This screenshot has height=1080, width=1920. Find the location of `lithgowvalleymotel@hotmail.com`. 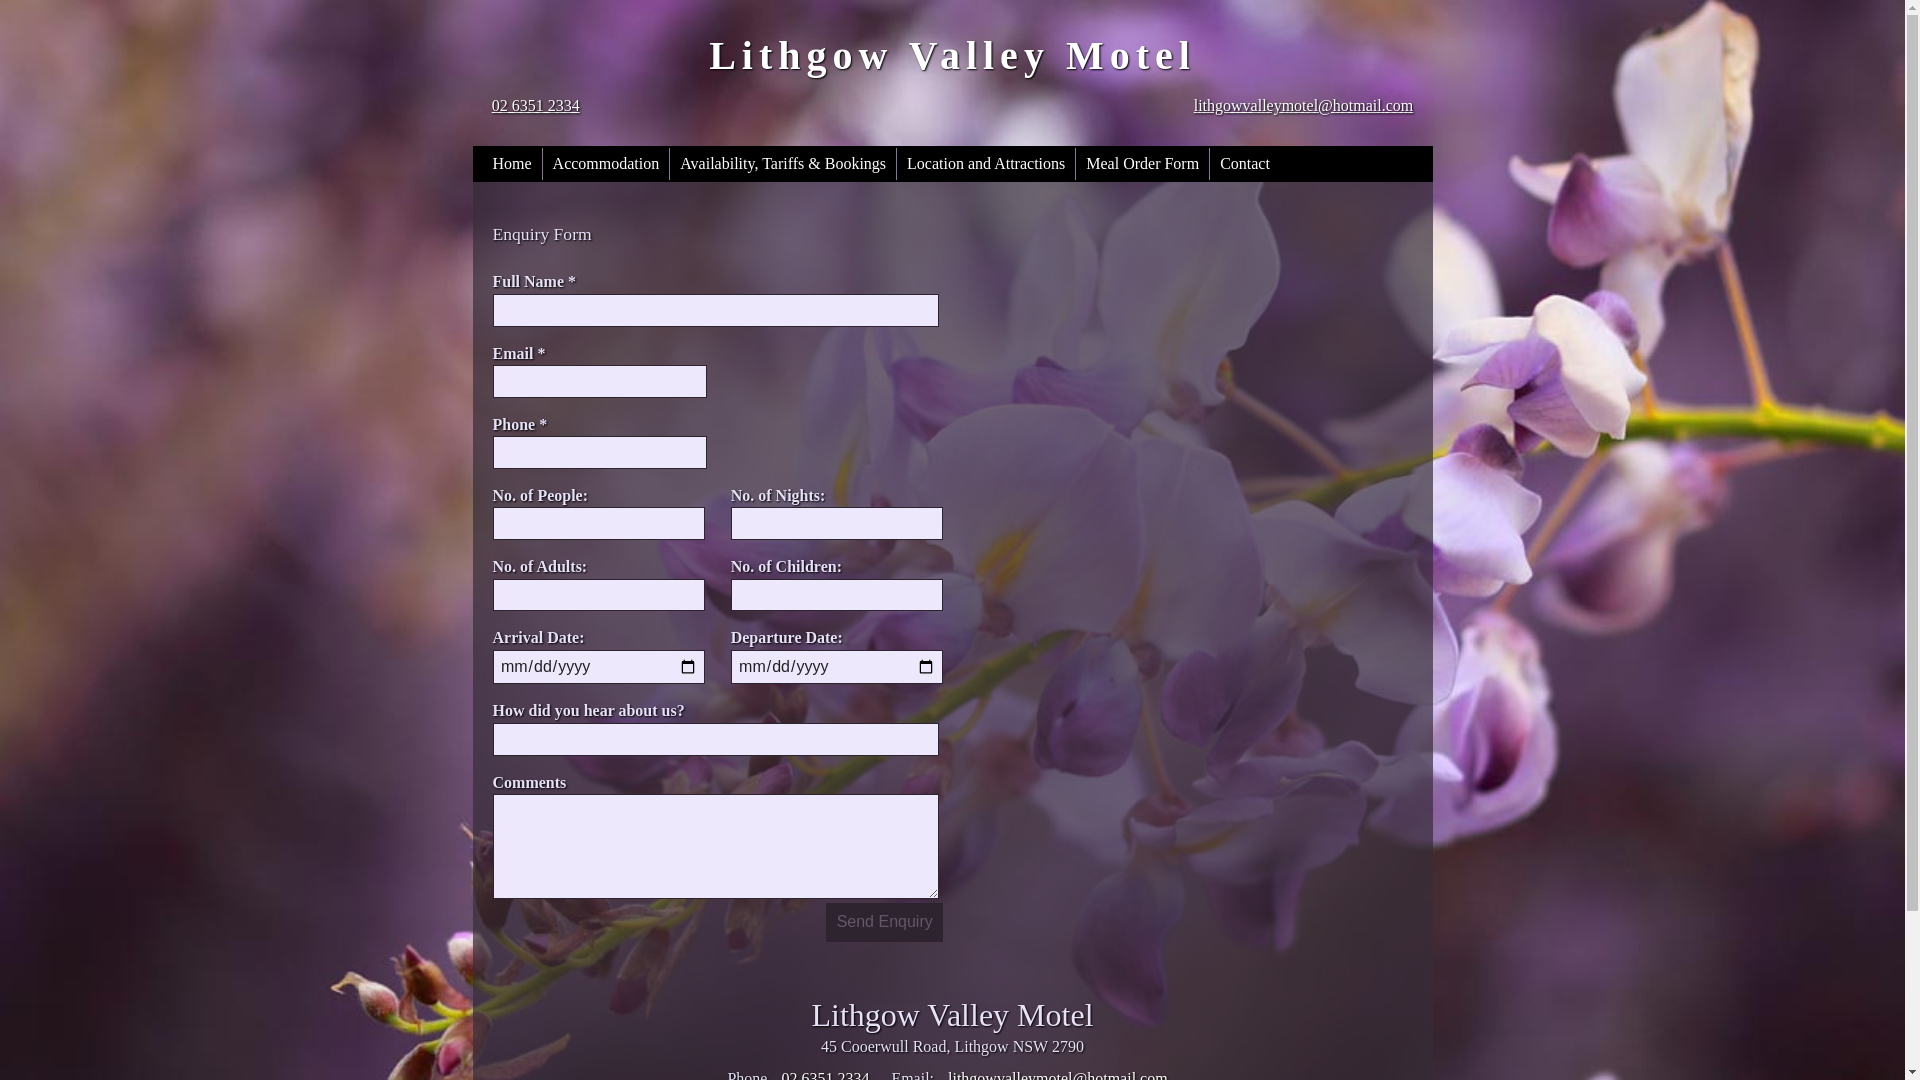

lithgowvalleymotel@hotmail.com is located at coordinates (1304, 106).